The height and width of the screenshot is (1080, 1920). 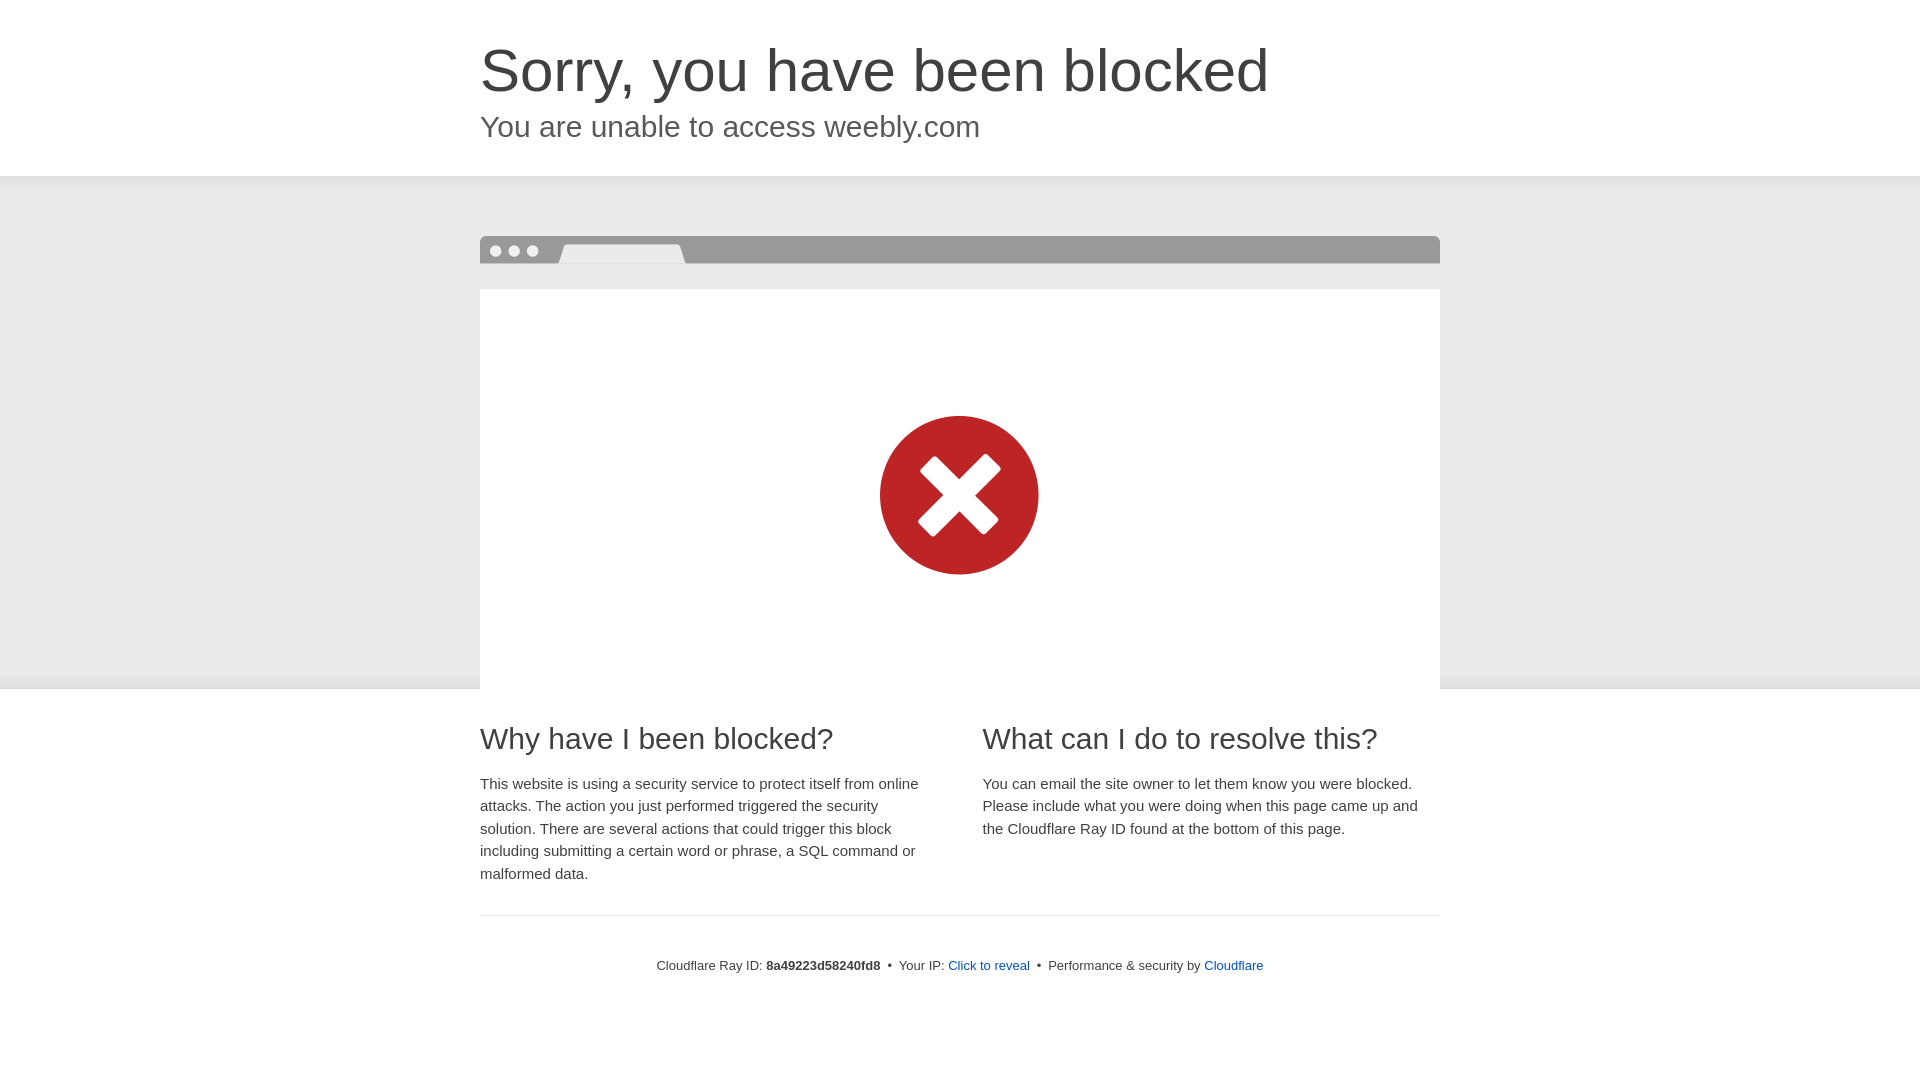 What do you see at coordinates (988, 966) in the screenshot?
I see `Click to reveal` at bounding box center [988, 966].